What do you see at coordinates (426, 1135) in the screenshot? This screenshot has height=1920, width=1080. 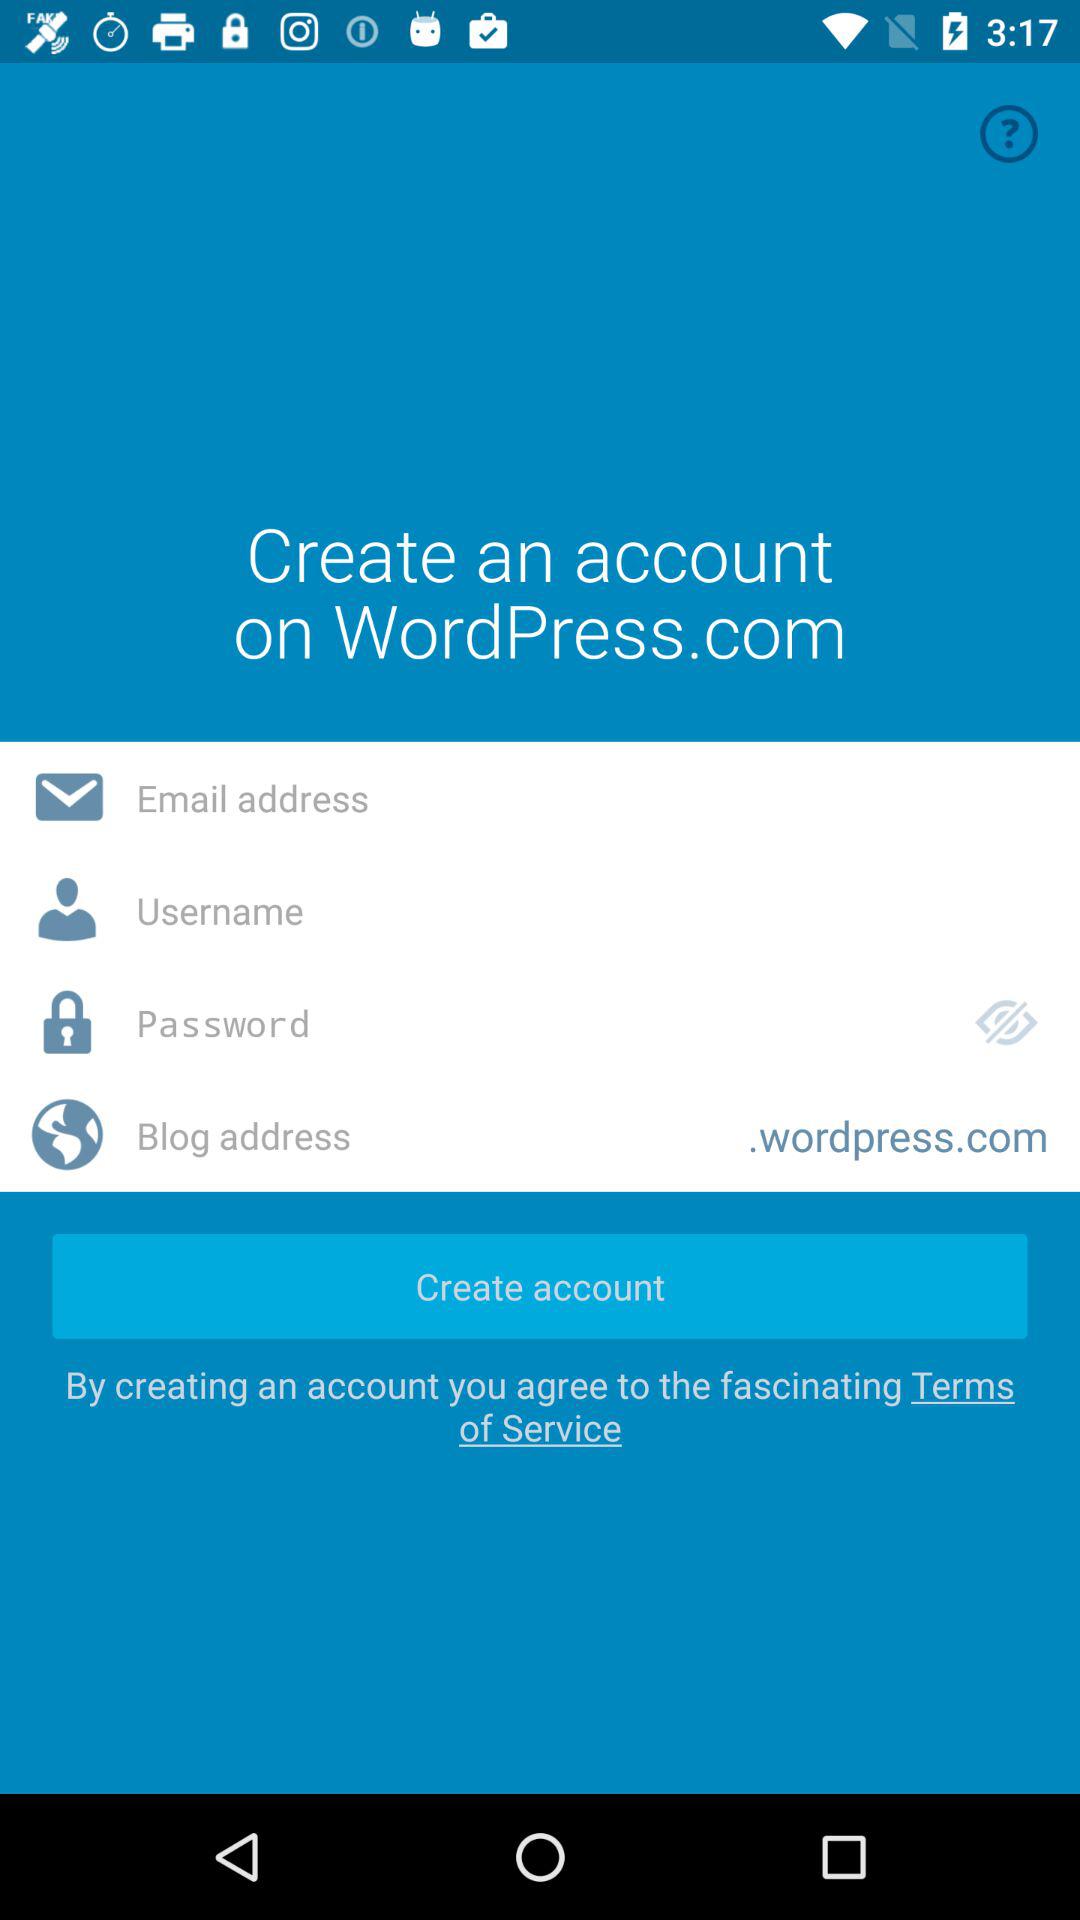 I see `enter blog address` at bounding box center [426, 1135].